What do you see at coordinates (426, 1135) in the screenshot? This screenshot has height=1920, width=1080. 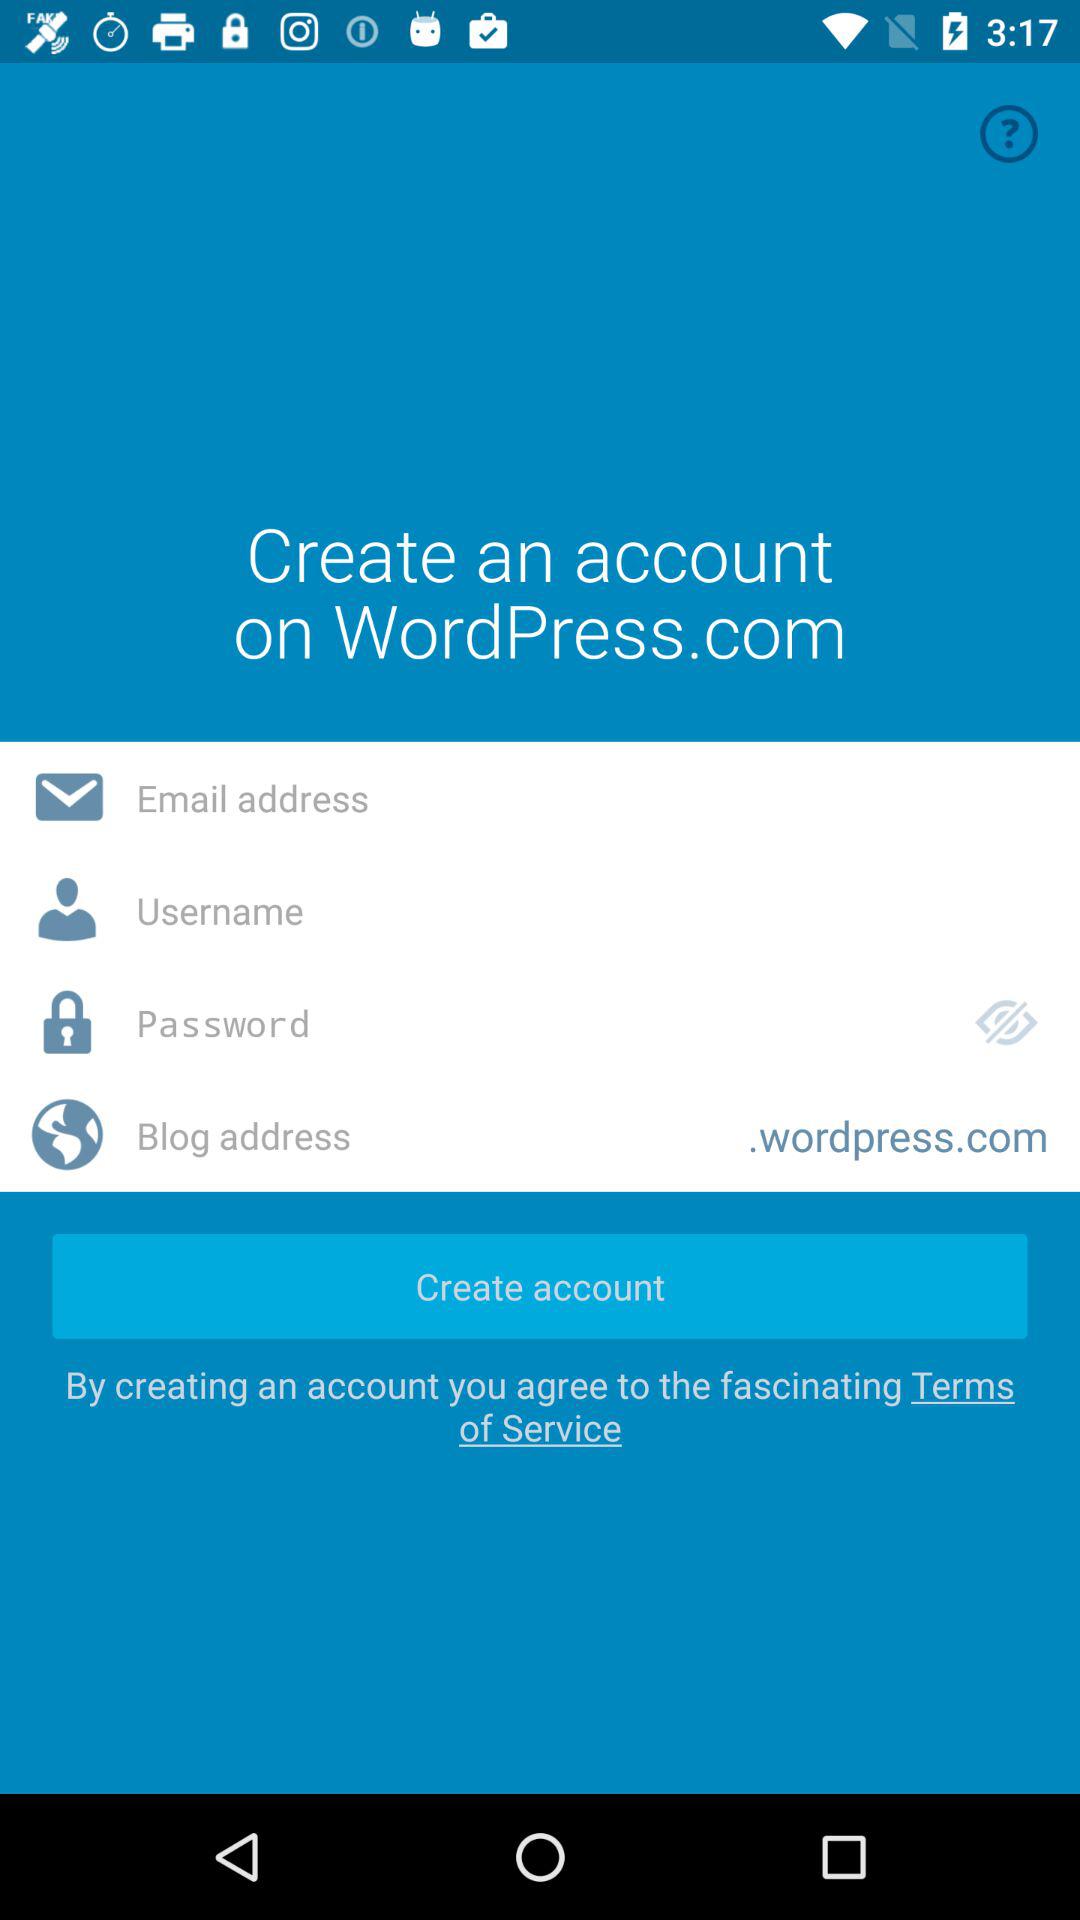 I see `enter blog address` at bounding box center [426, 1135].